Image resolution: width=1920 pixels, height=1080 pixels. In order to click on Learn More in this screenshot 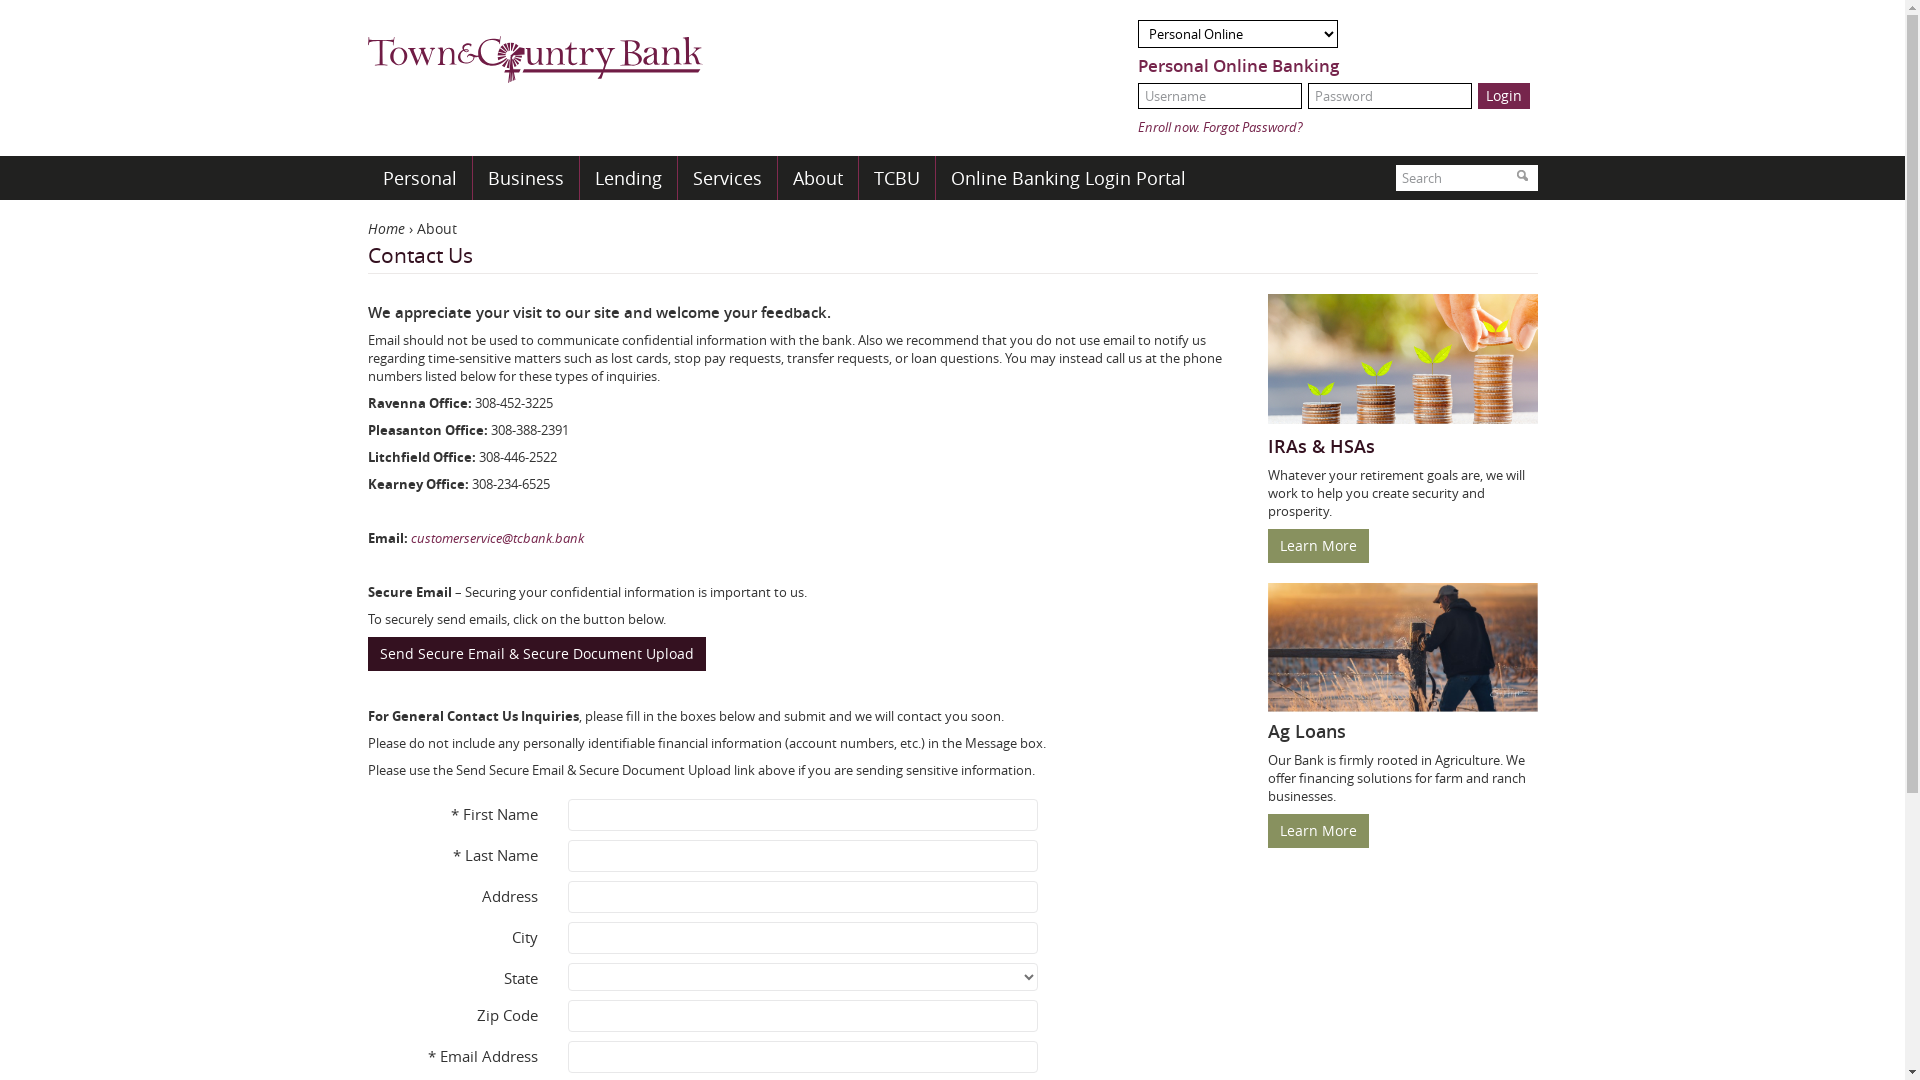, I will do `click(1318, 545)`.